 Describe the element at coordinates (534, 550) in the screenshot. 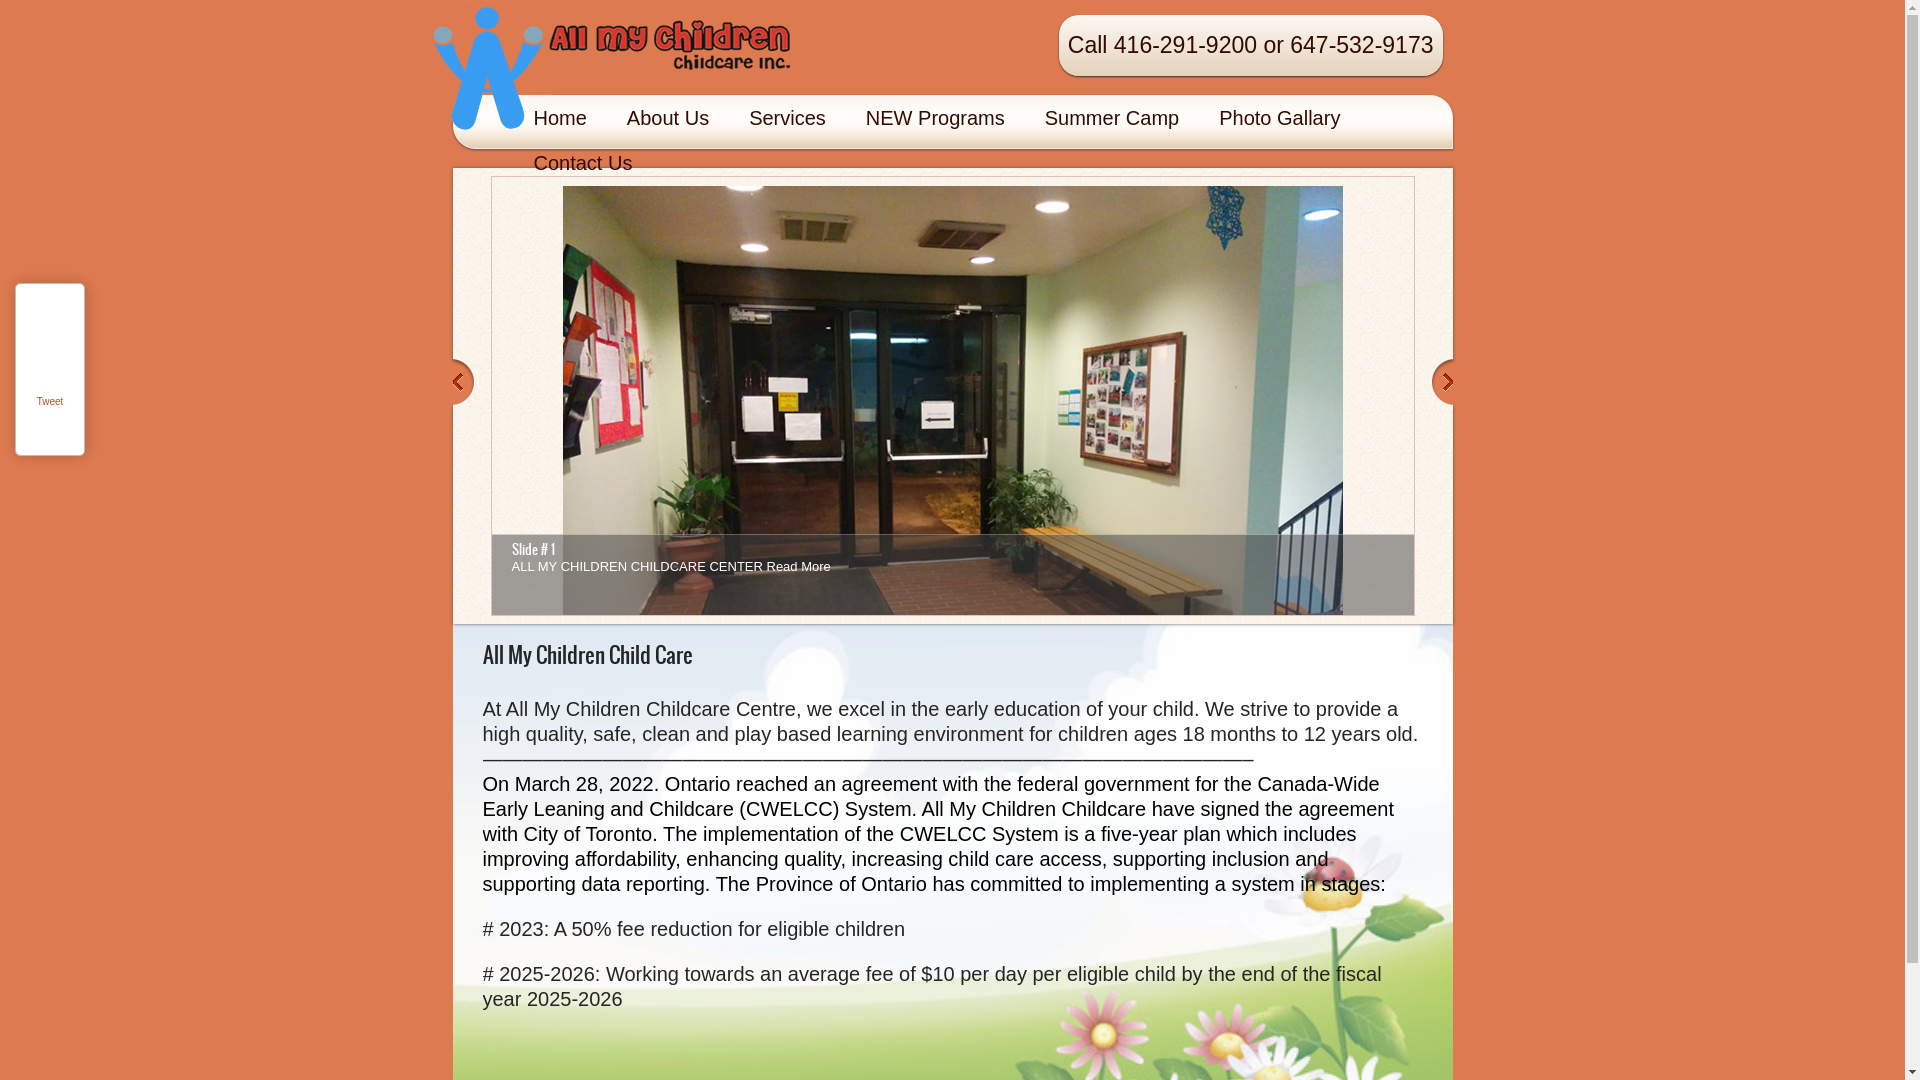

I see `Slide # 1` at that location.